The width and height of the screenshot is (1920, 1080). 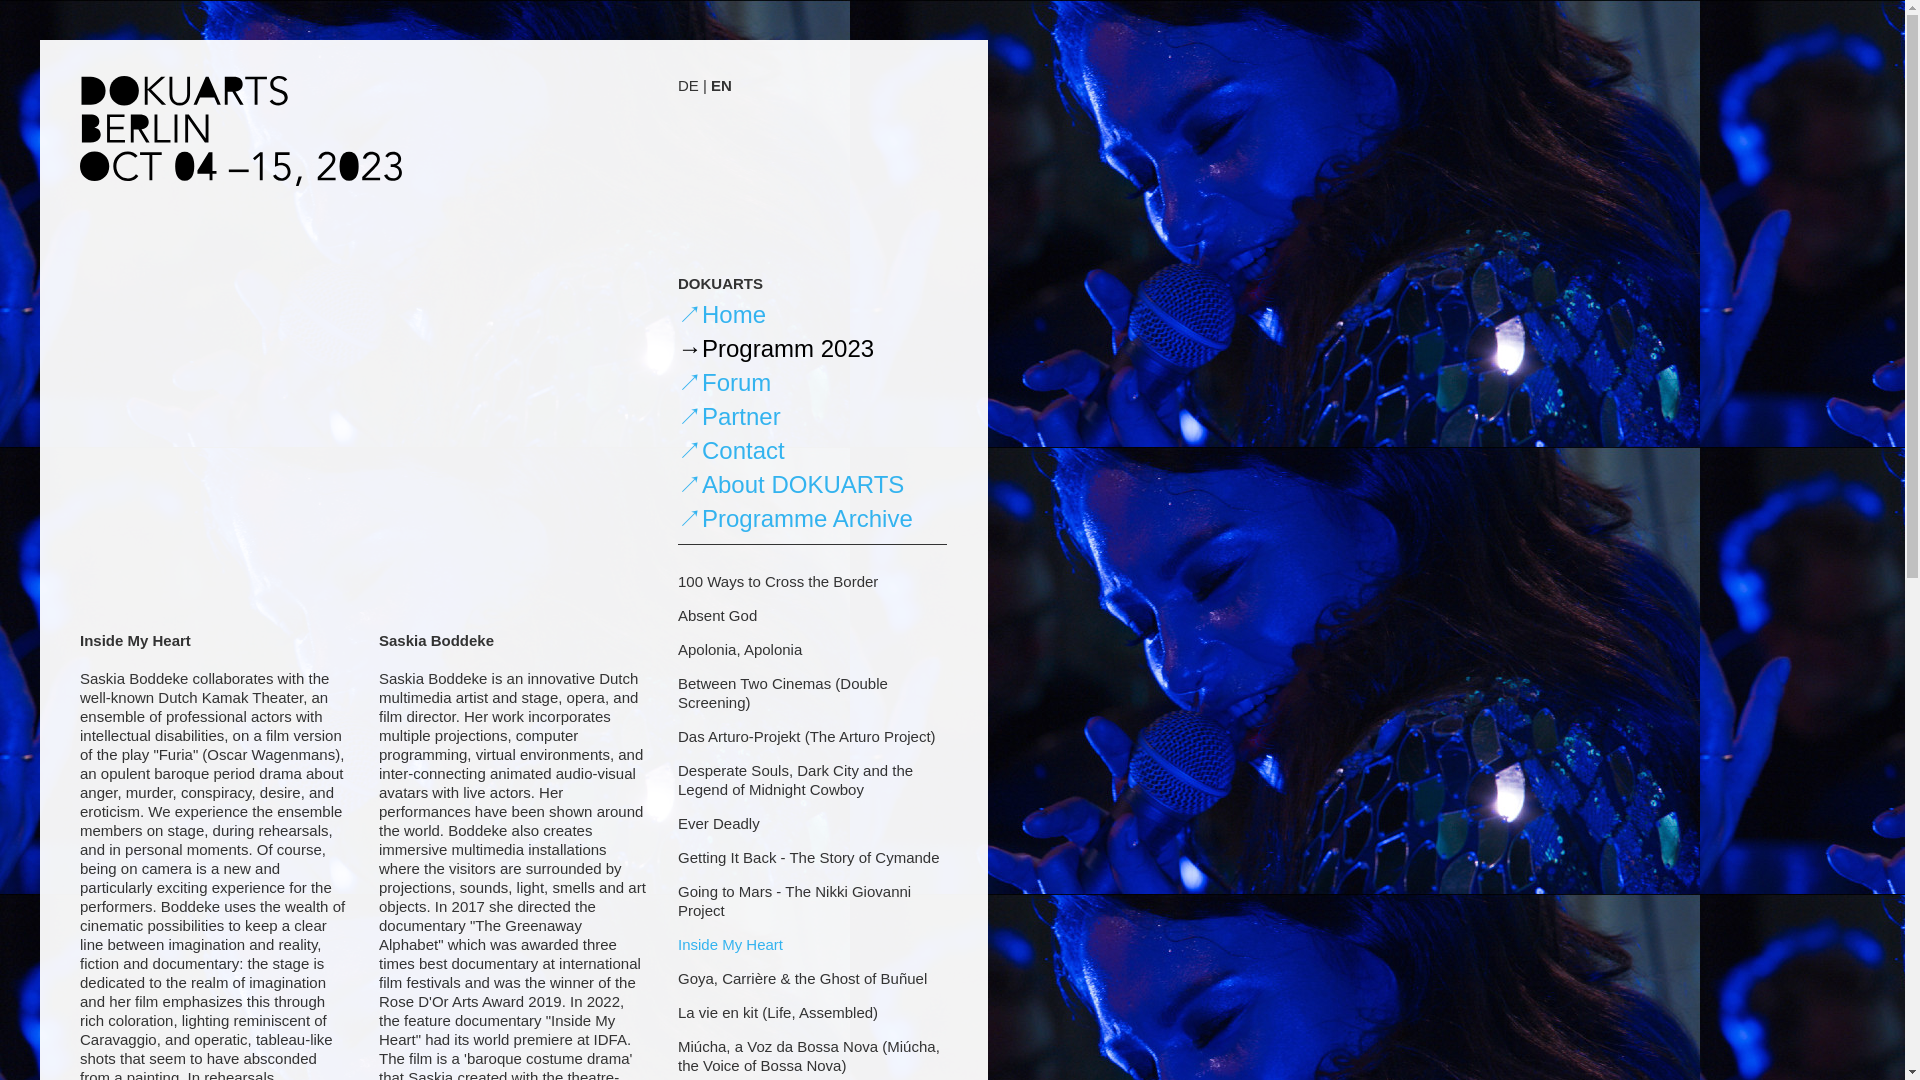 What do you see at coordinates (794, 901) in the screenshot?
I see `Going to Mars - The Nikki Giovanni Project` at bounding box center [794, 901].